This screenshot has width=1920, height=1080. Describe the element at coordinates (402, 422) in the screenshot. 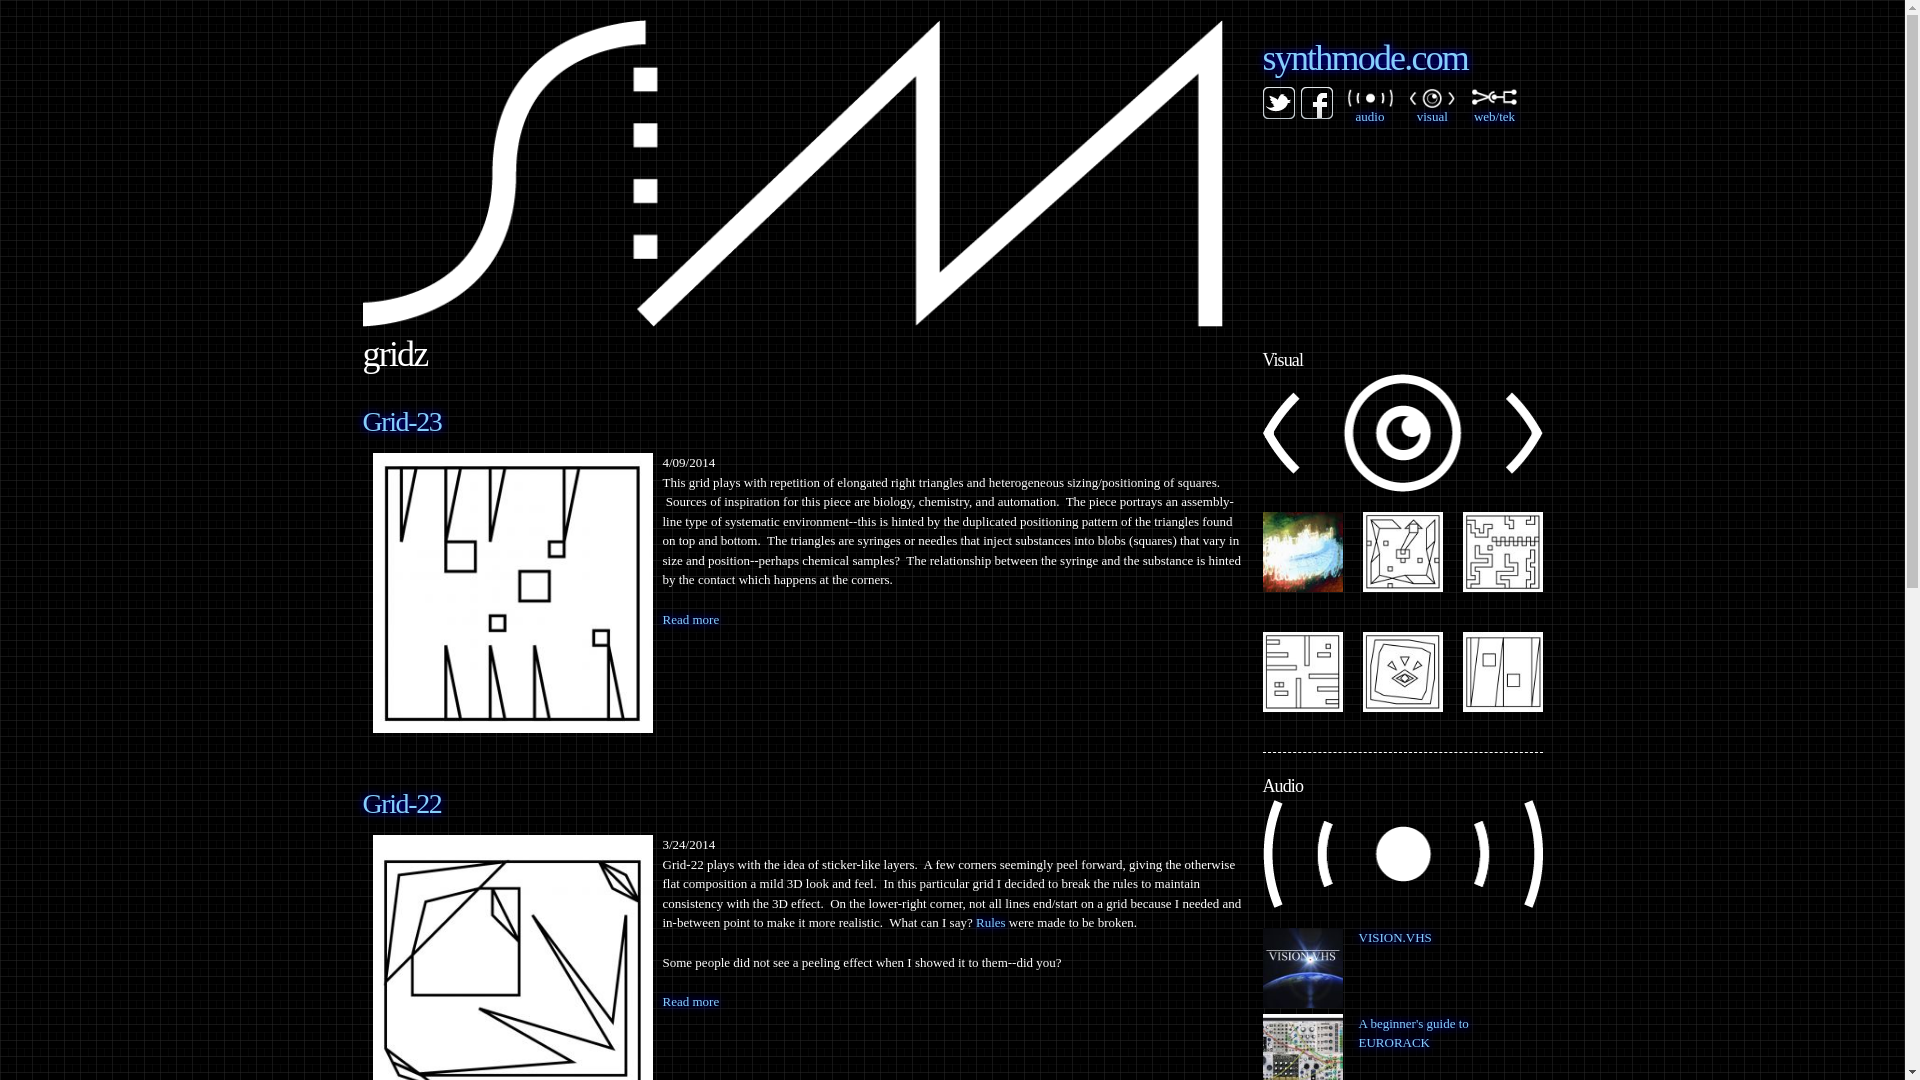

I see `Grid-23` at that location.